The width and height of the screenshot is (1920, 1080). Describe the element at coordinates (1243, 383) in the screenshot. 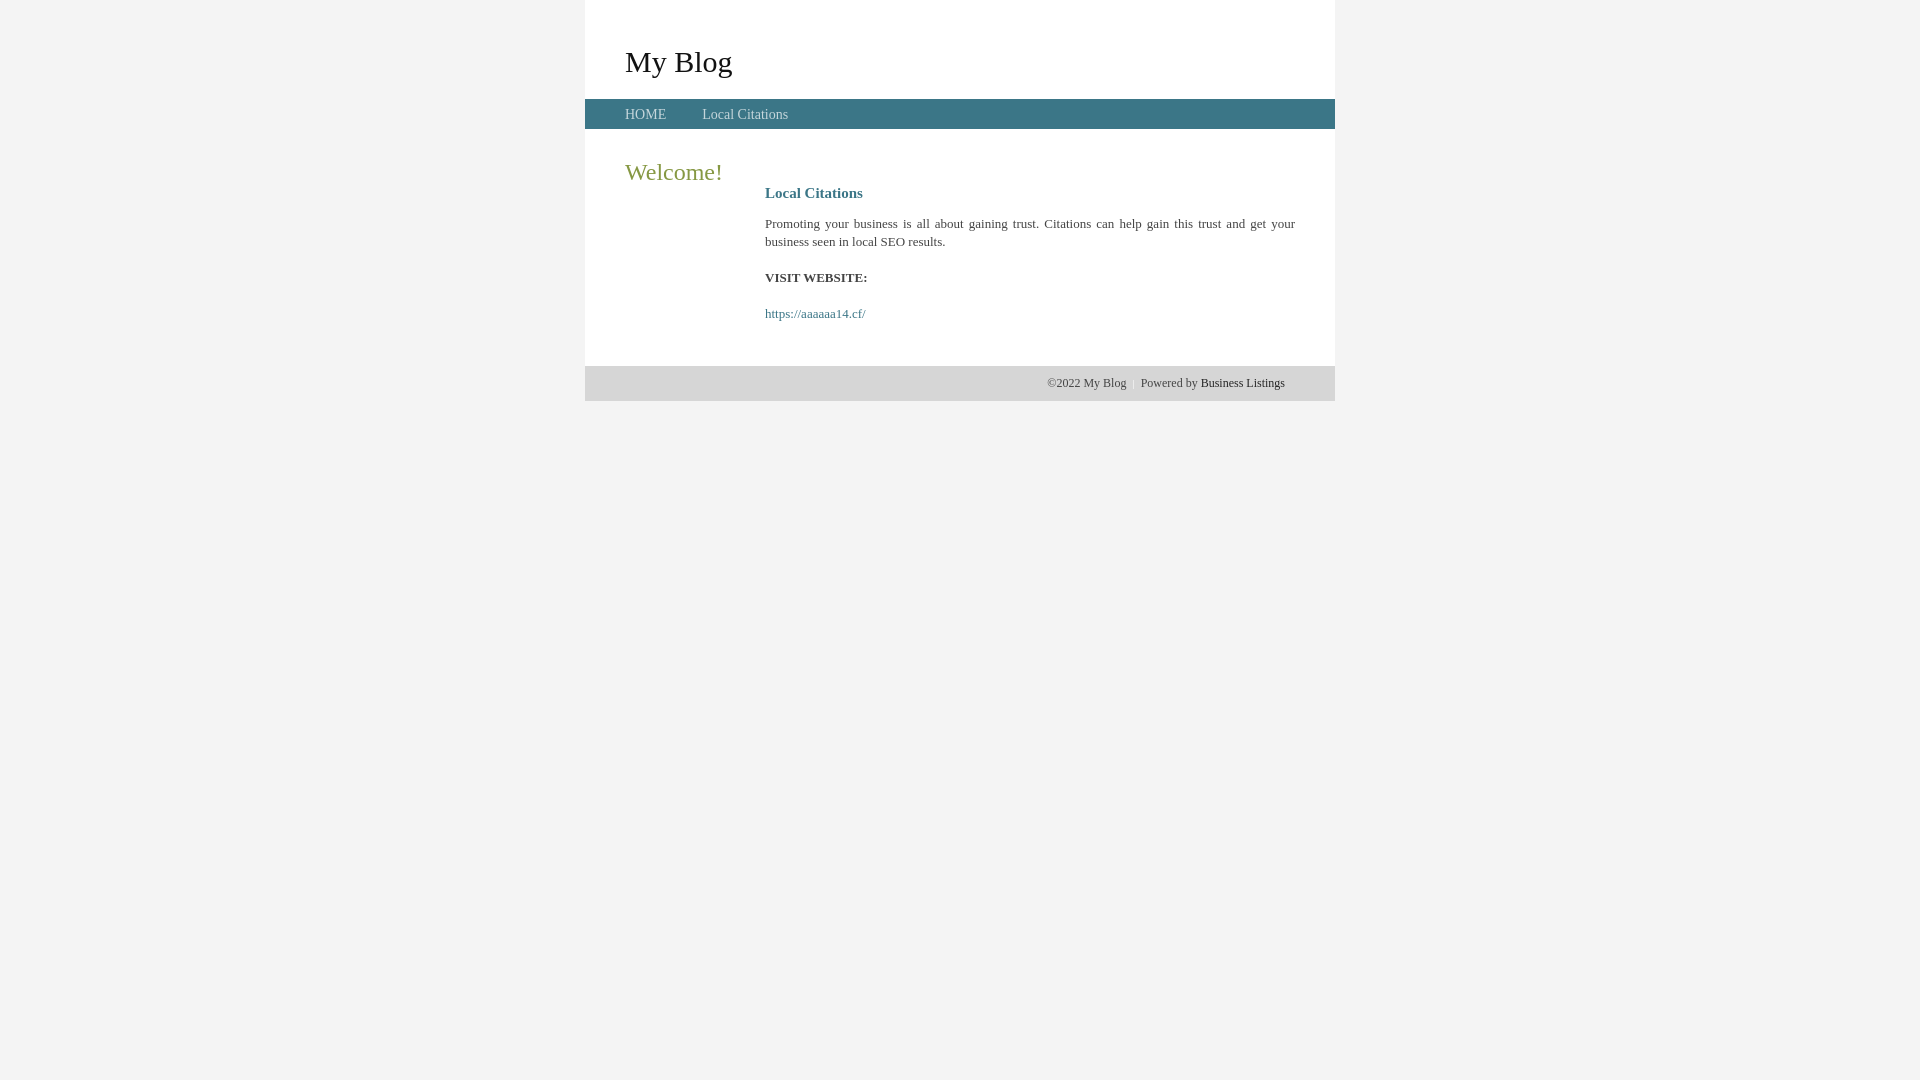

I see `Business Listings` at that location.